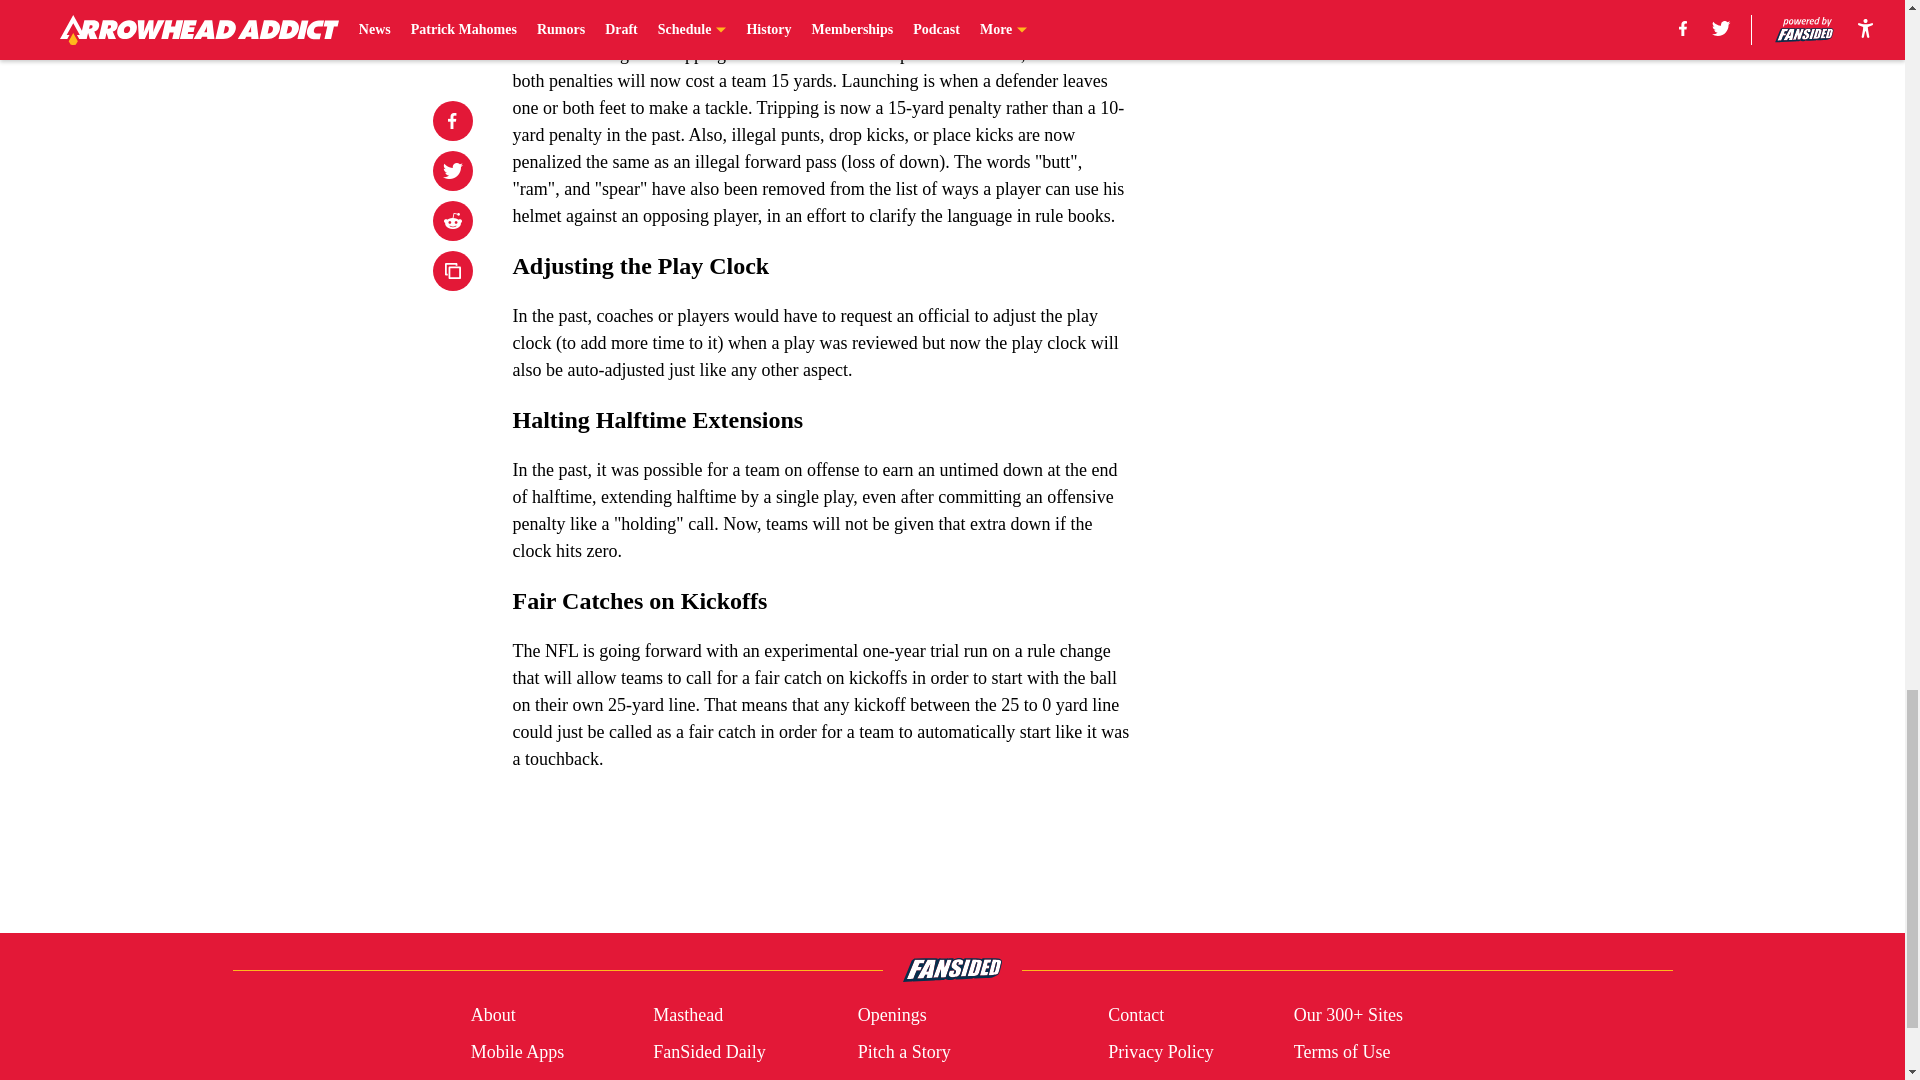 This screenshot has width=1920, height=1080. Describe the element at coordinates (709, 1052) in the screenshot. I see `FanSided Daily` at that location.